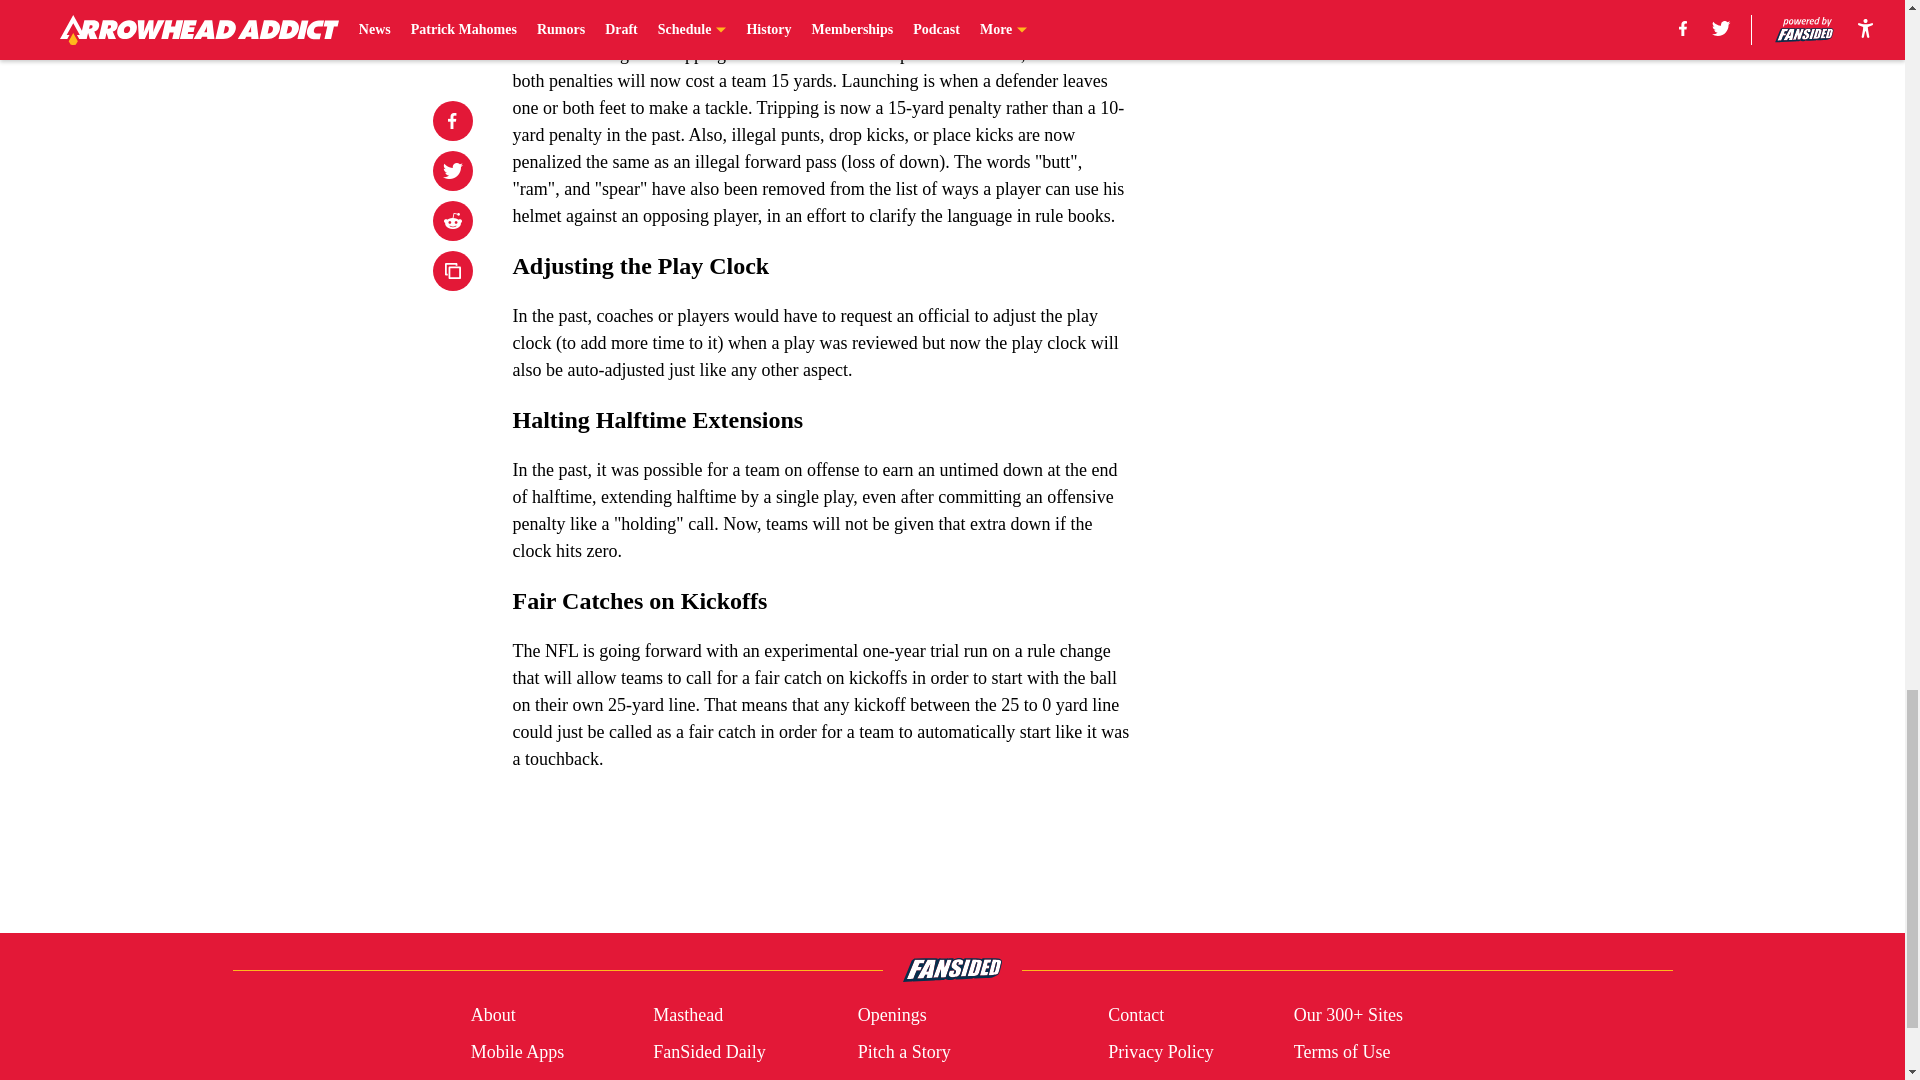 This screenshot has width=1920, height=1080. Describe the element at coordinates (709, 1052) in the screenshot. I see `FanSided Daily` at that location.